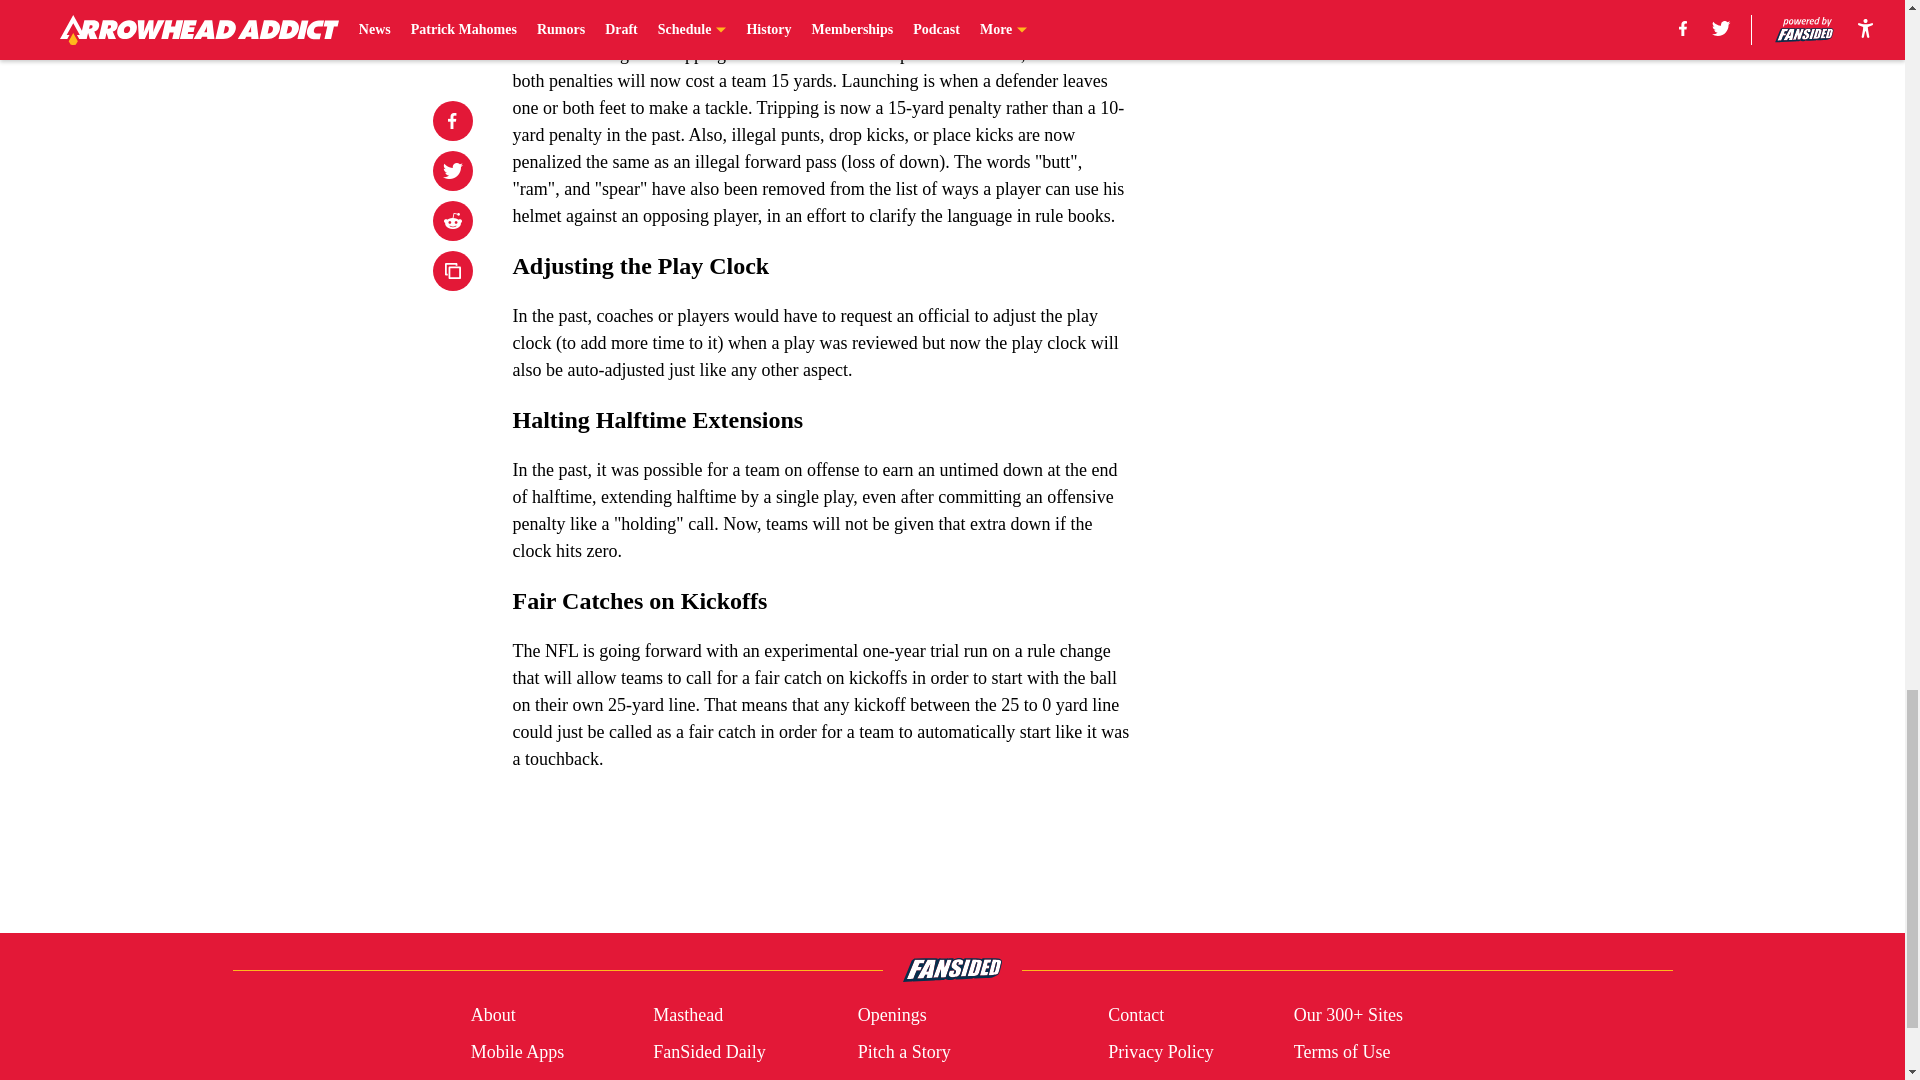 This screenshot has width=1920, height=1080. Describe the element at coordinates (709, 1052) in the screenshot. I see `FanSided Daily` at that location.